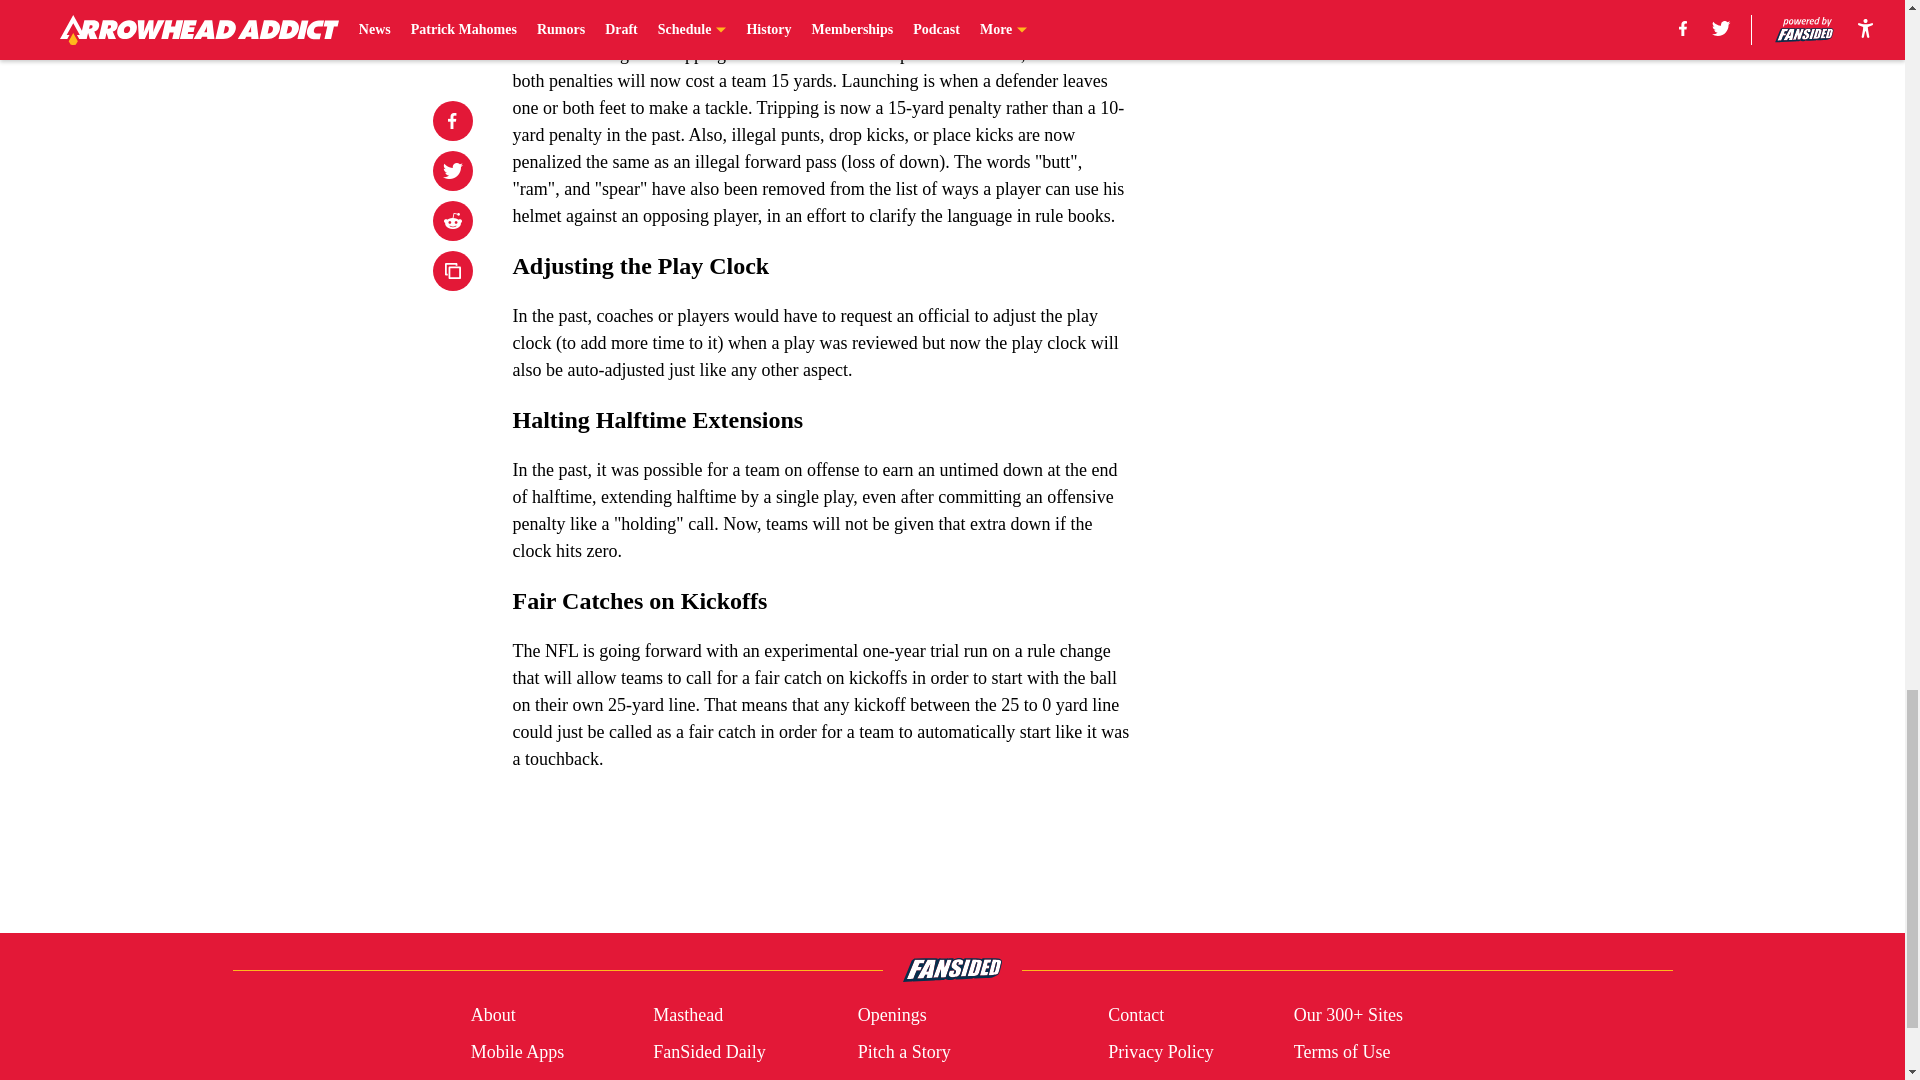 This screenshot has width=1920, height=1080. Describe the element at coordinates (709, 1052) in the screenshot. I see `FanSided Daily` at that location.